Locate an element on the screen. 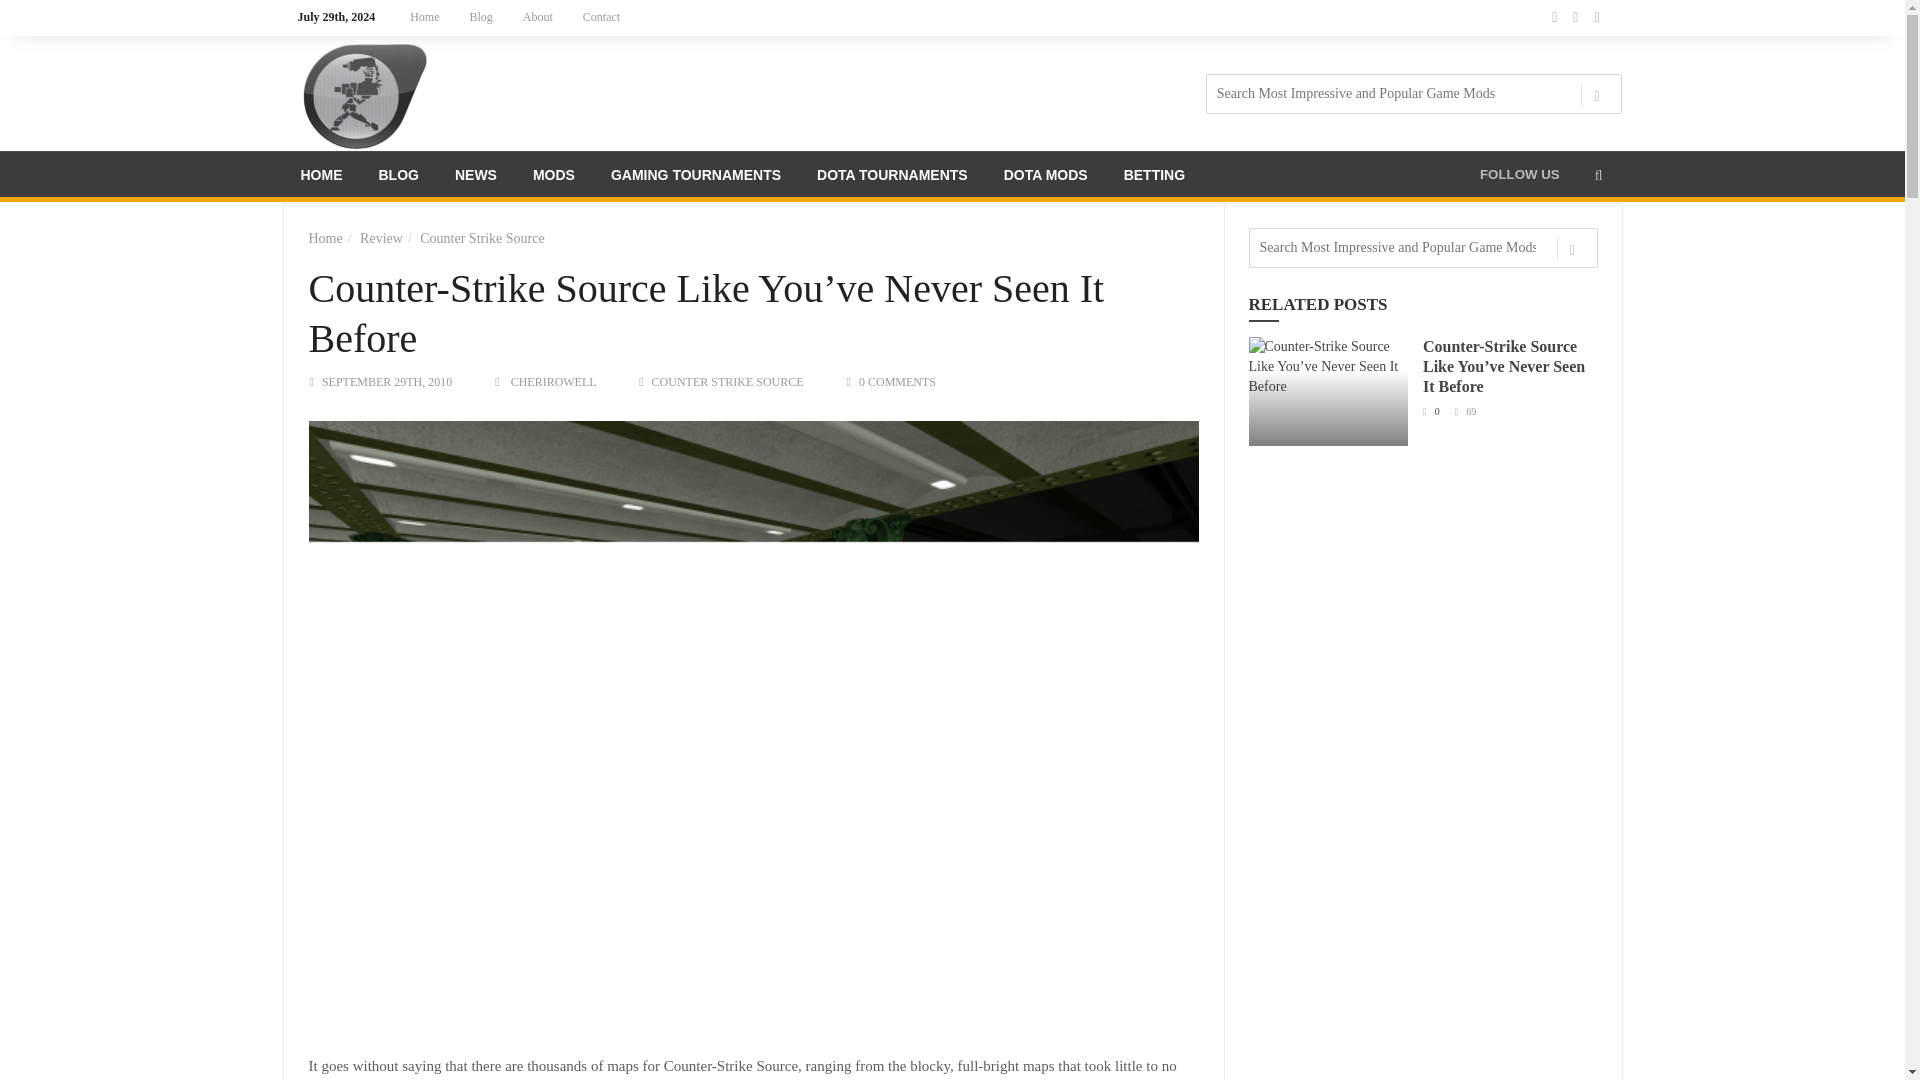 This screenshot has width=1920, height=1080. Counter Strike Source is located at coordinates (482, 238).